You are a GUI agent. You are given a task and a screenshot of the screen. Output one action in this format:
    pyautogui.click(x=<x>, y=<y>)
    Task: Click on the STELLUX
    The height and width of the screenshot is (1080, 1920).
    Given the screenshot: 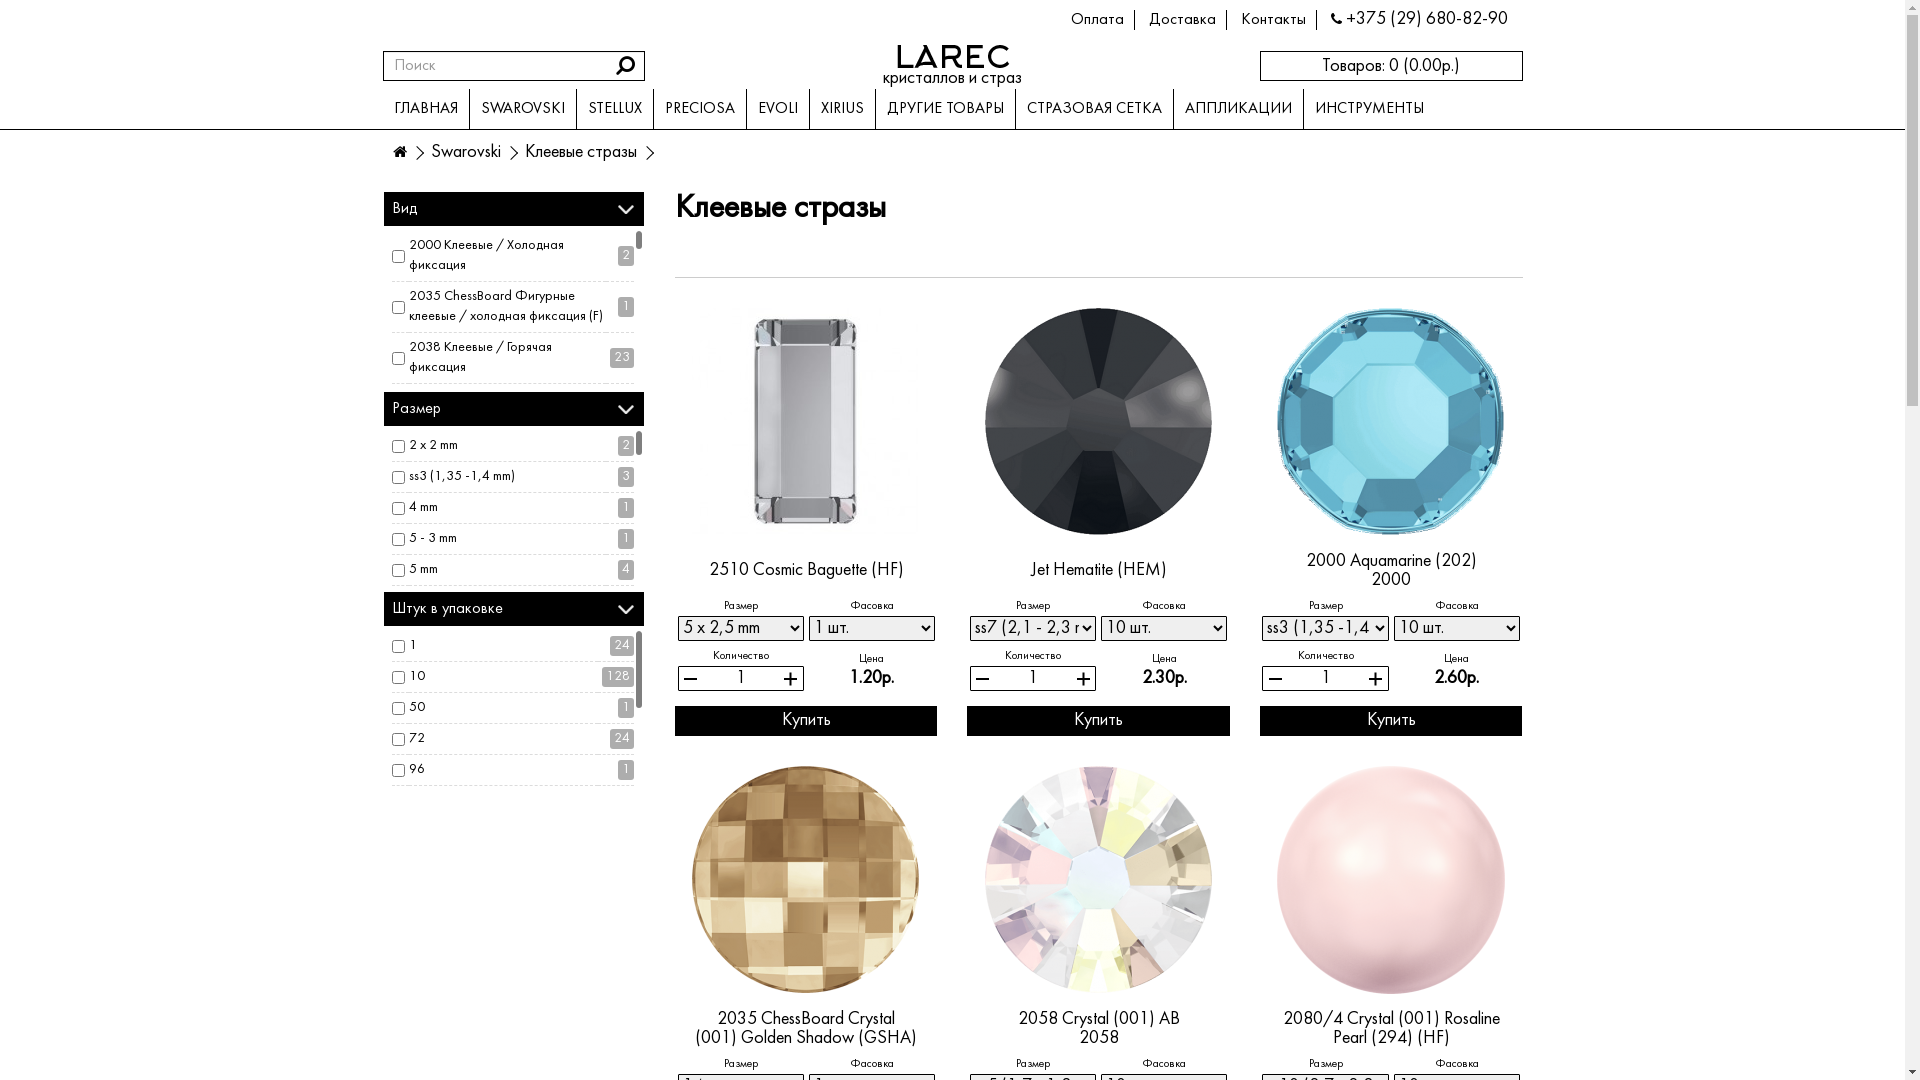 What is the action you would take?
    pyautogui.click(x=614, y=109)
    